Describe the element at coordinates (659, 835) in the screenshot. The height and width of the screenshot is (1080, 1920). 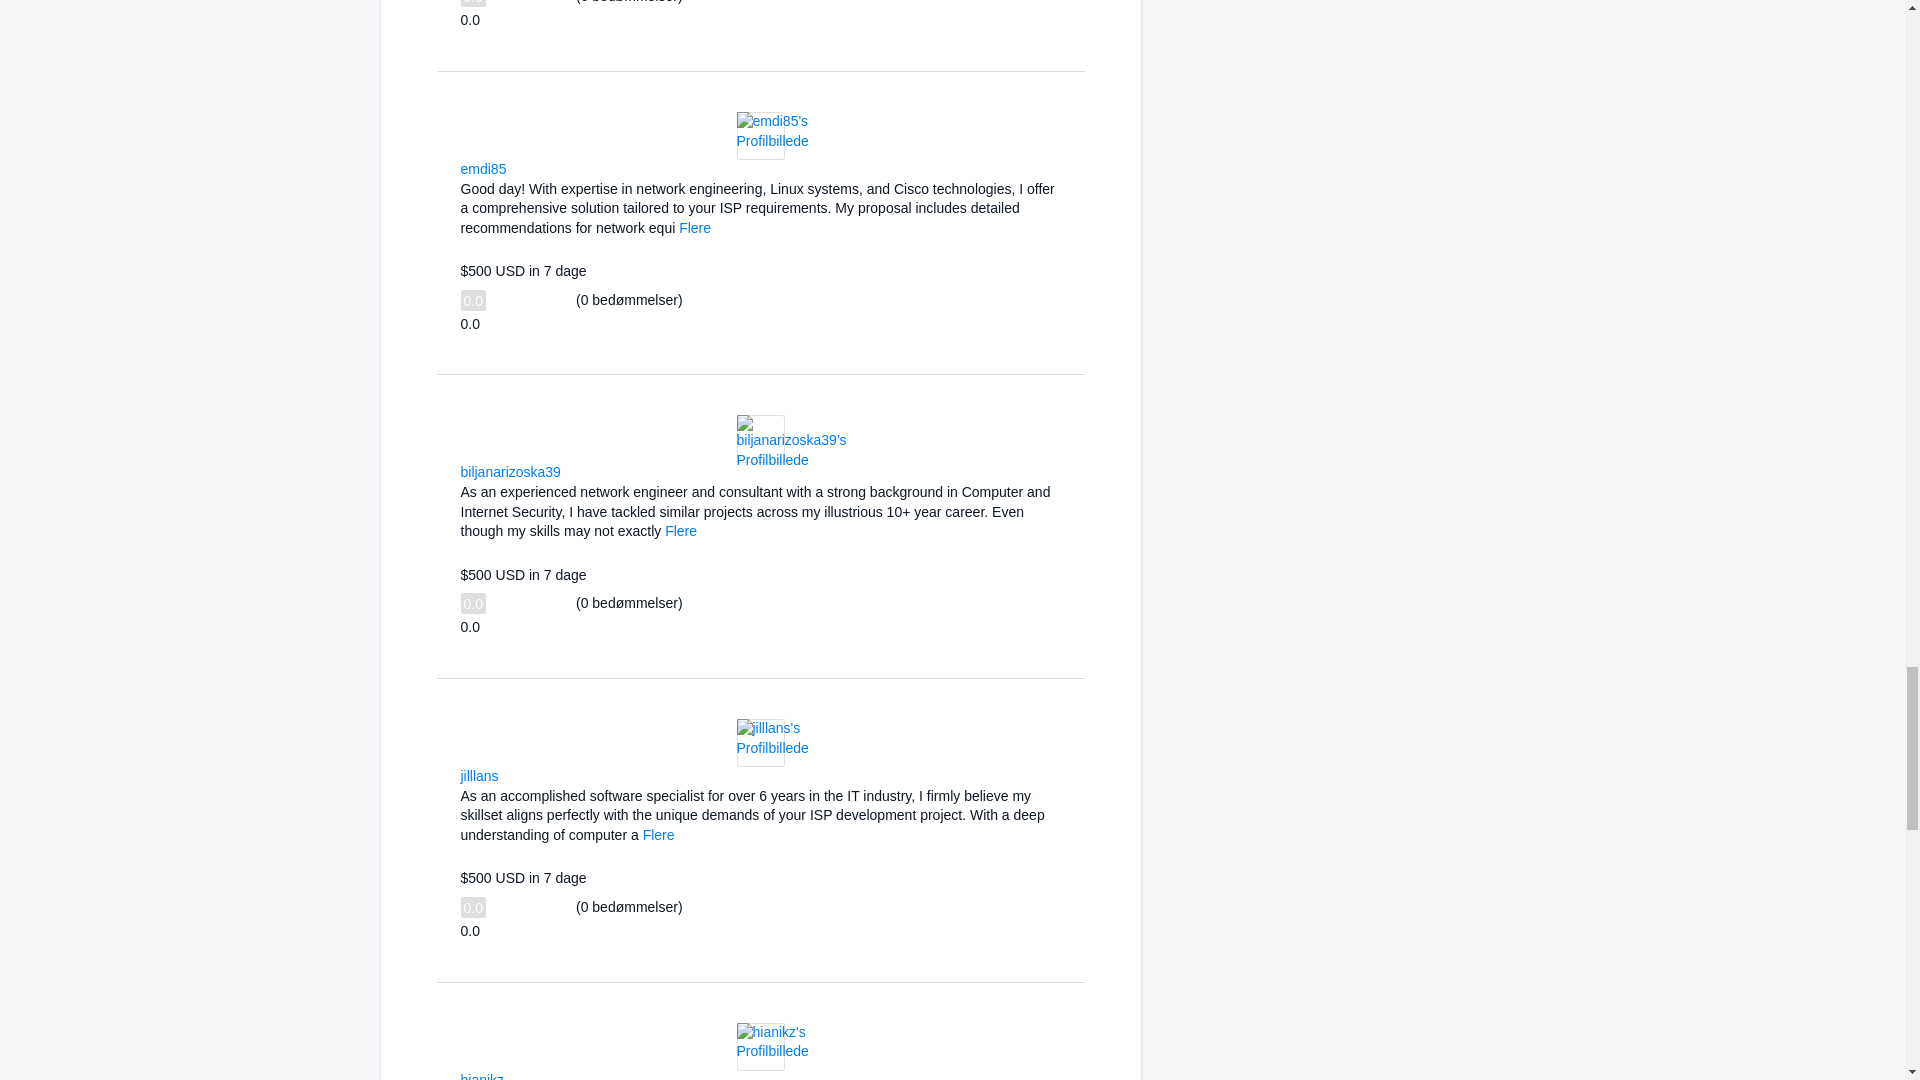
I see `Flere` at that location.